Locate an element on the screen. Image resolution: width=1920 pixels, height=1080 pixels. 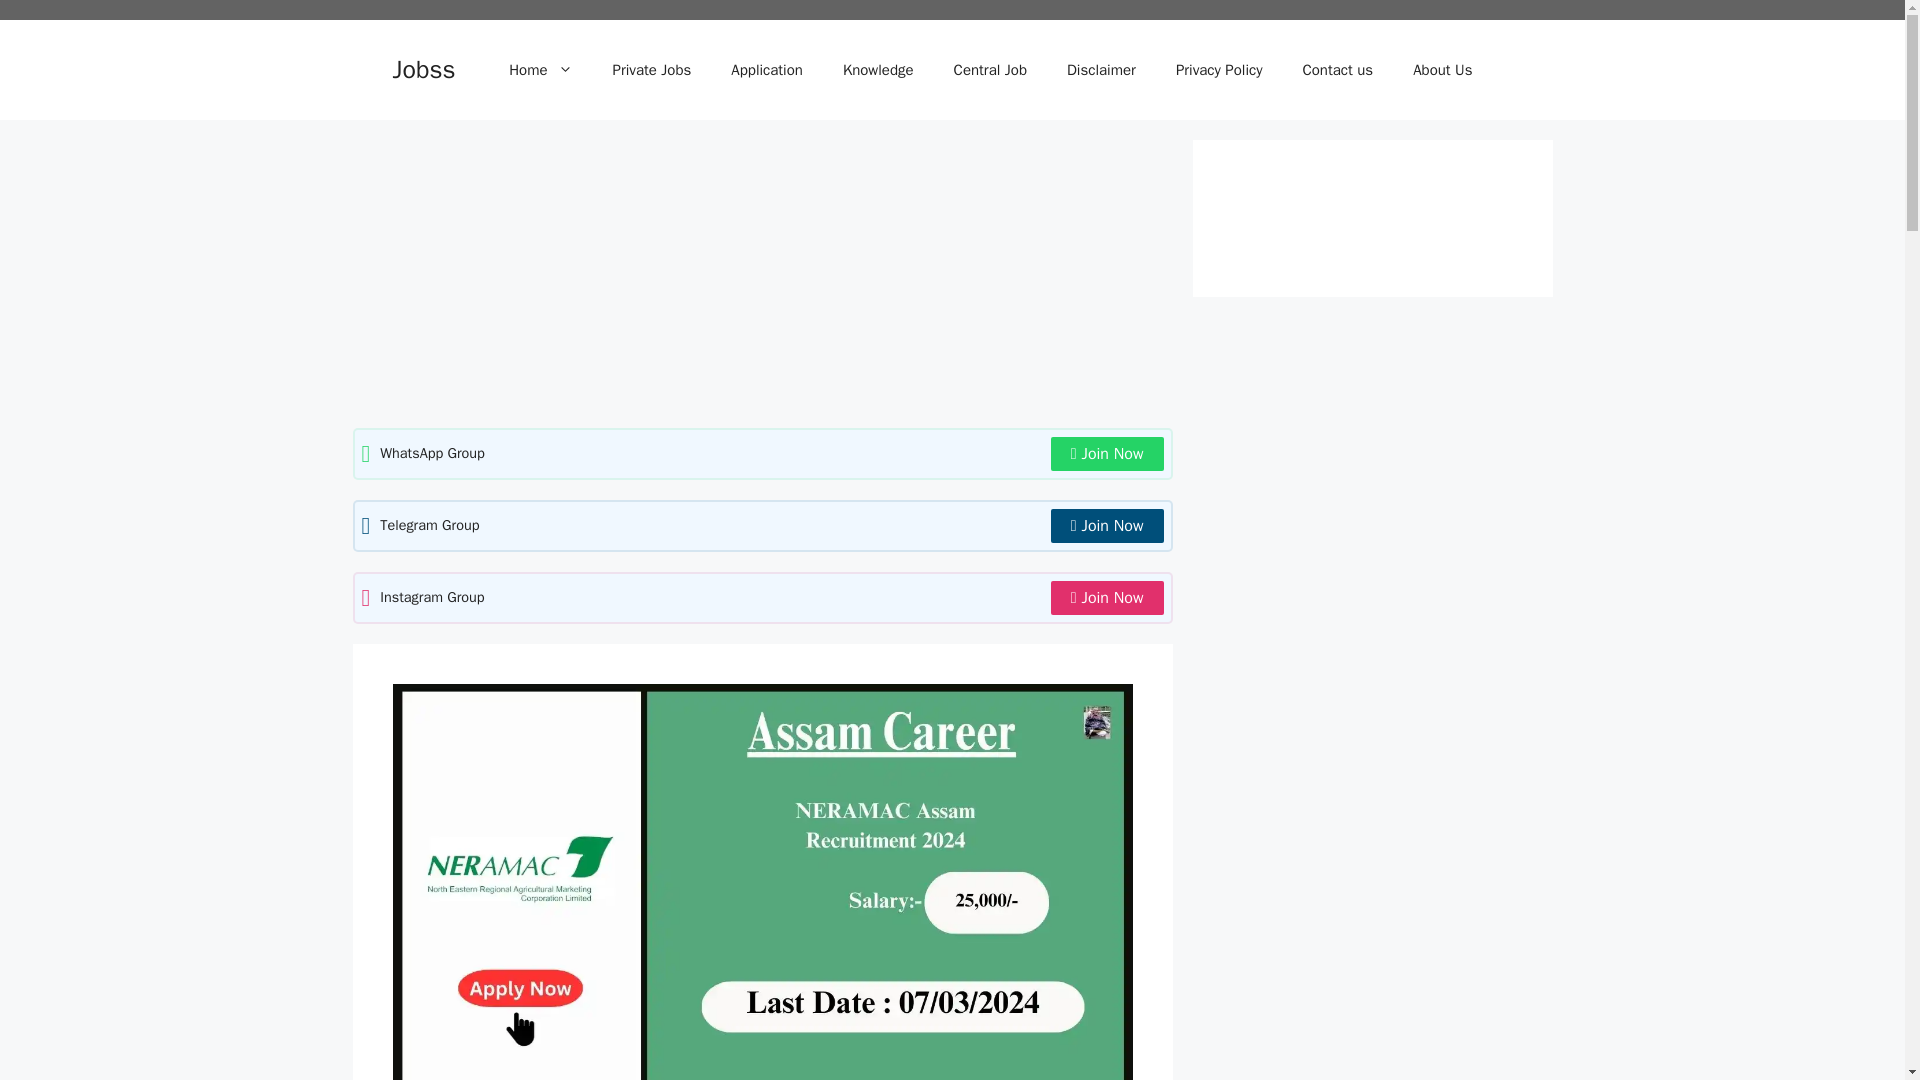
Jobss is located at coordinates (423, 70).